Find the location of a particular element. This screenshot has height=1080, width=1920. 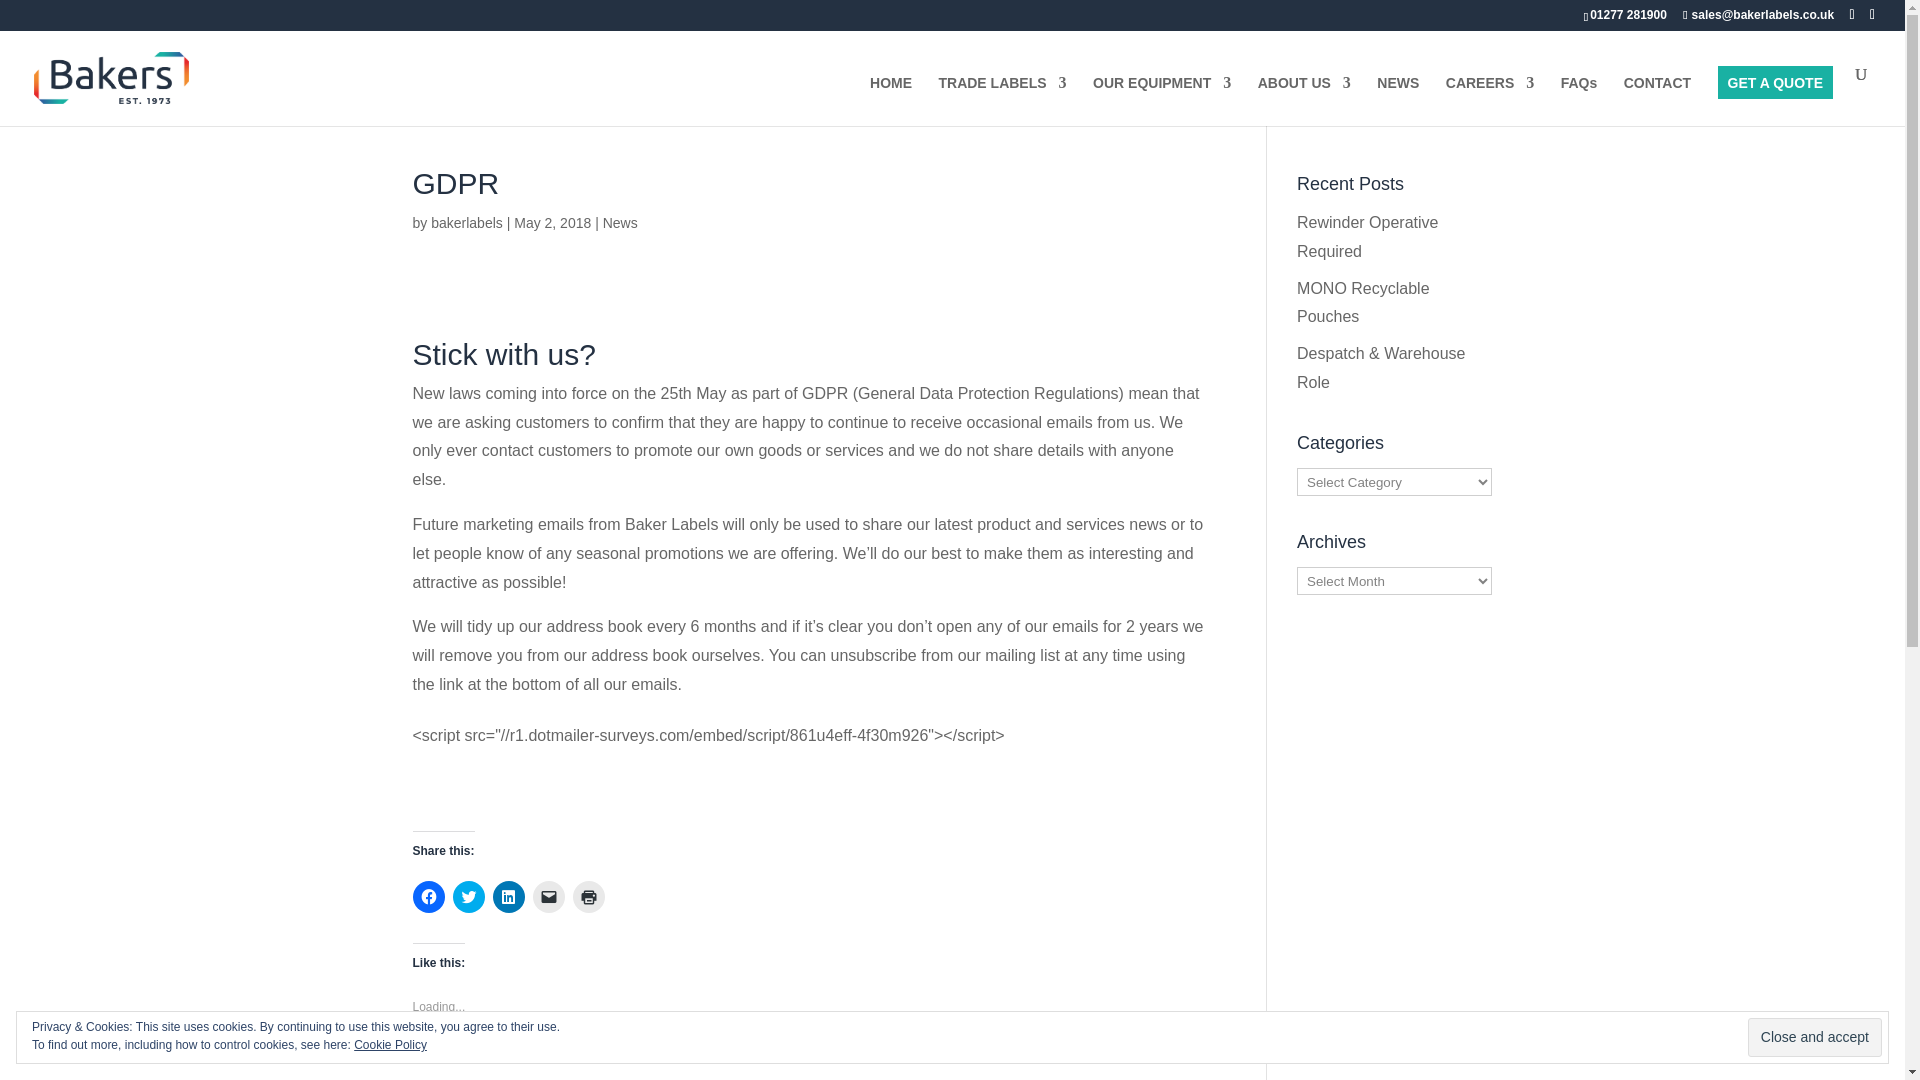

GET A QUOTE is located at coordinates (1775, 100).